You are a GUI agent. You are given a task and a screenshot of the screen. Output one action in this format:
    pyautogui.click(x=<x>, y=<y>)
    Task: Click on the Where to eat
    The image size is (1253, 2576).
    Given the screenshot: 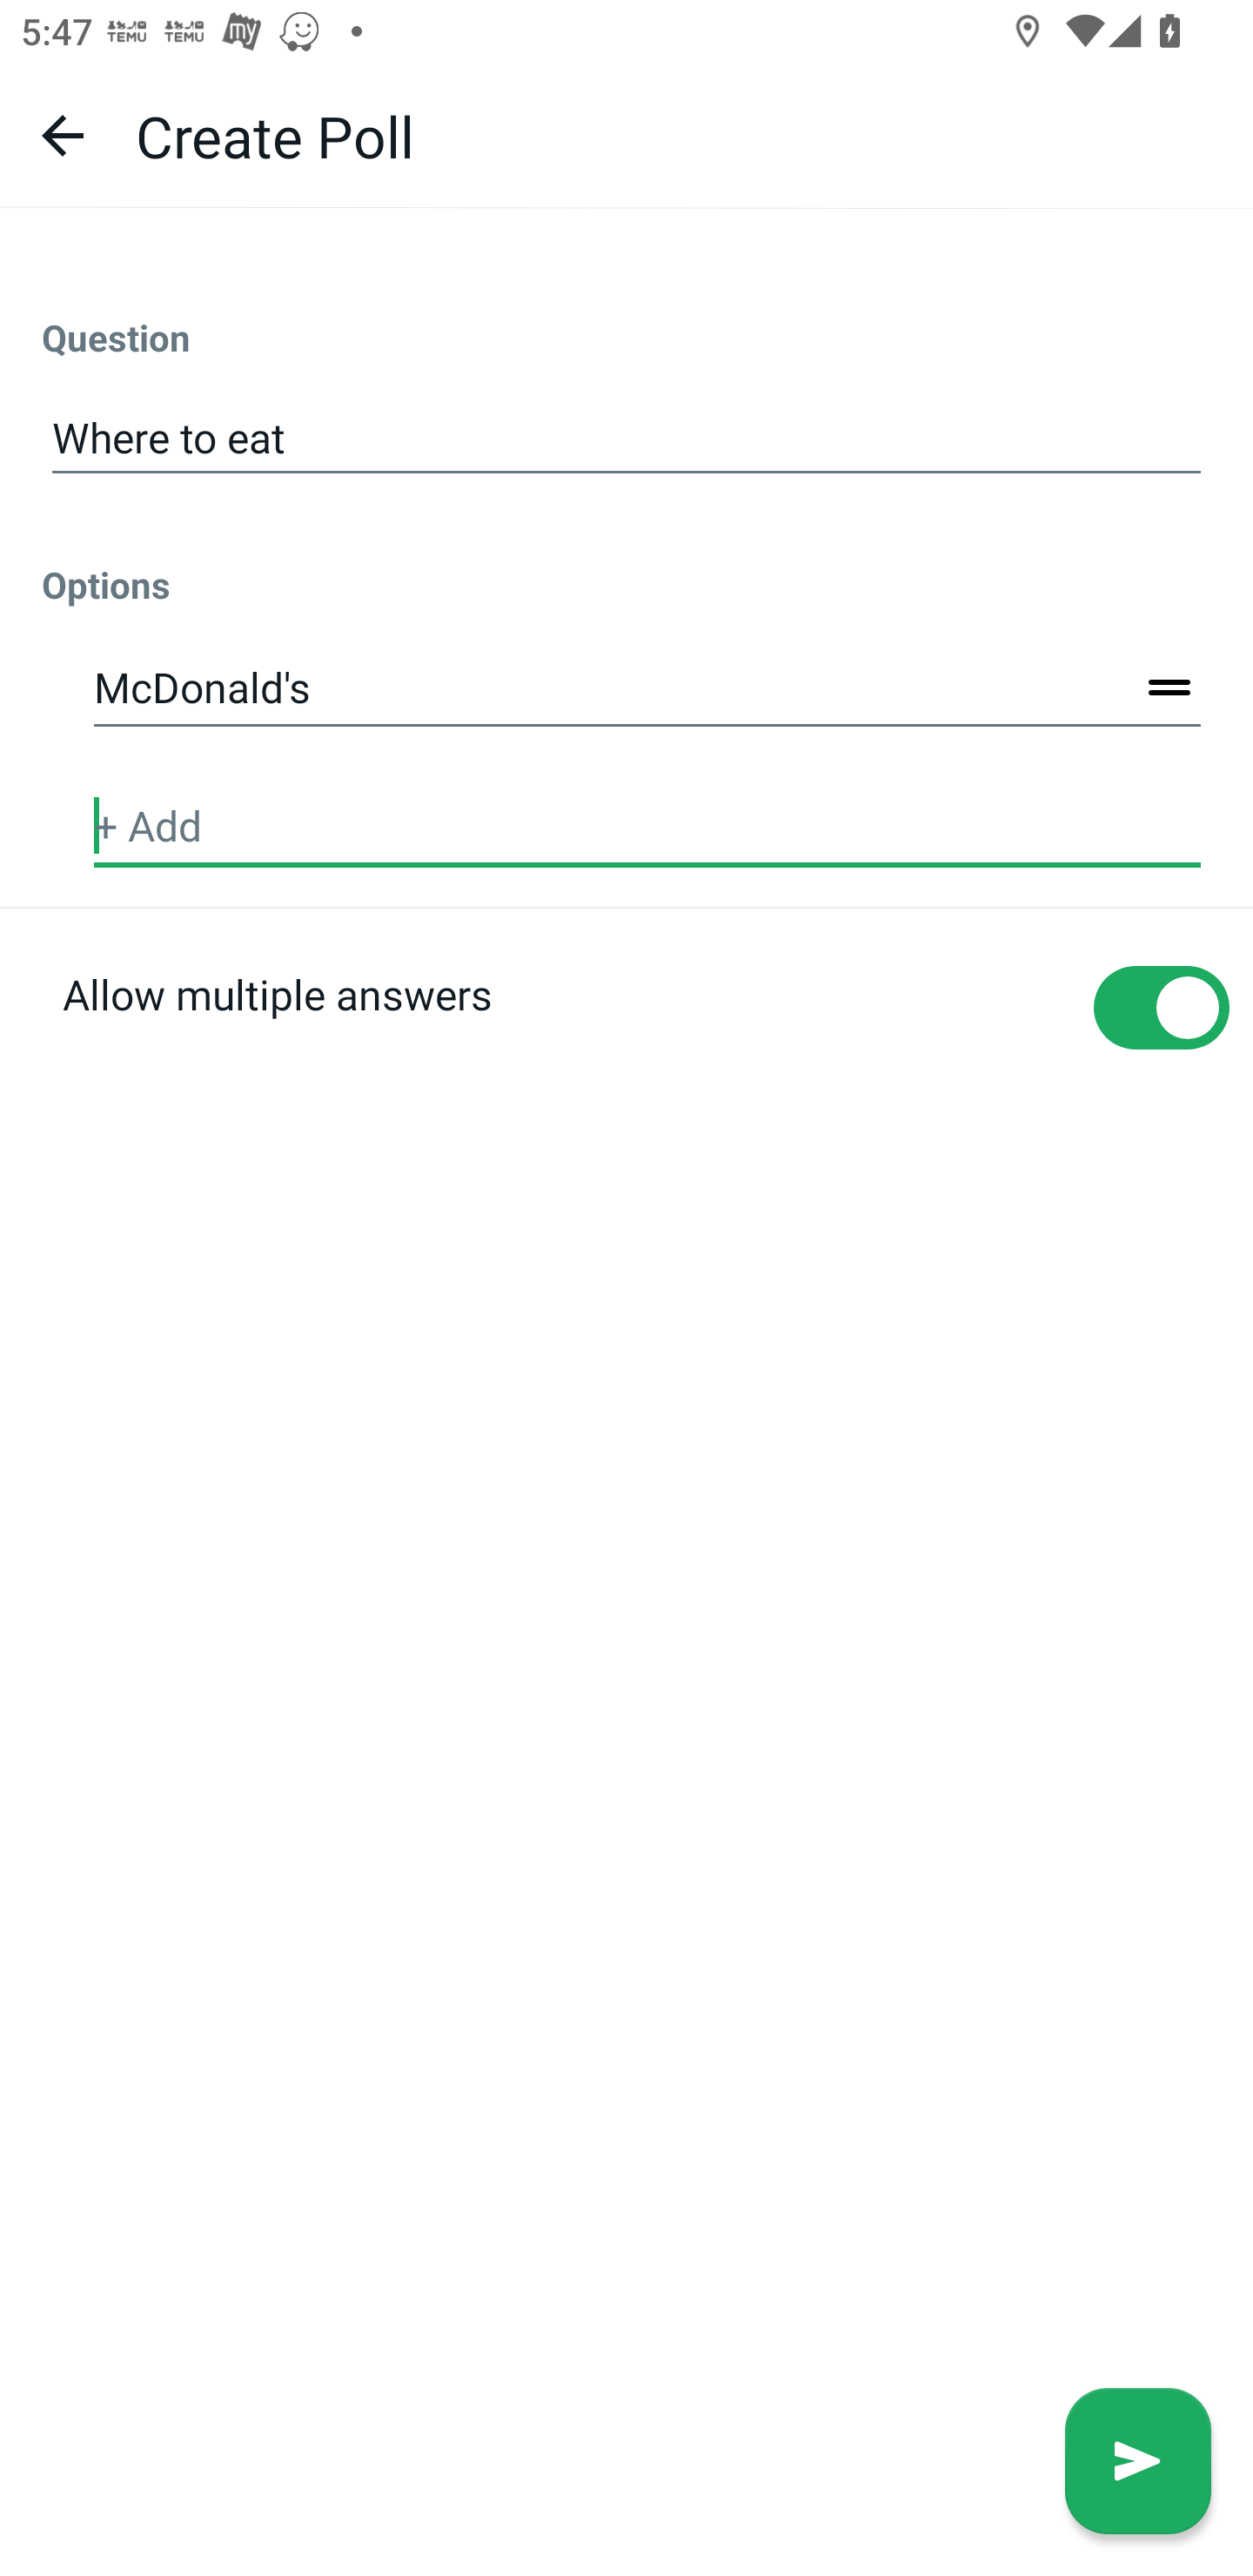 What is the action you would take?
    pyautogui.click(x=626, y=439)
    